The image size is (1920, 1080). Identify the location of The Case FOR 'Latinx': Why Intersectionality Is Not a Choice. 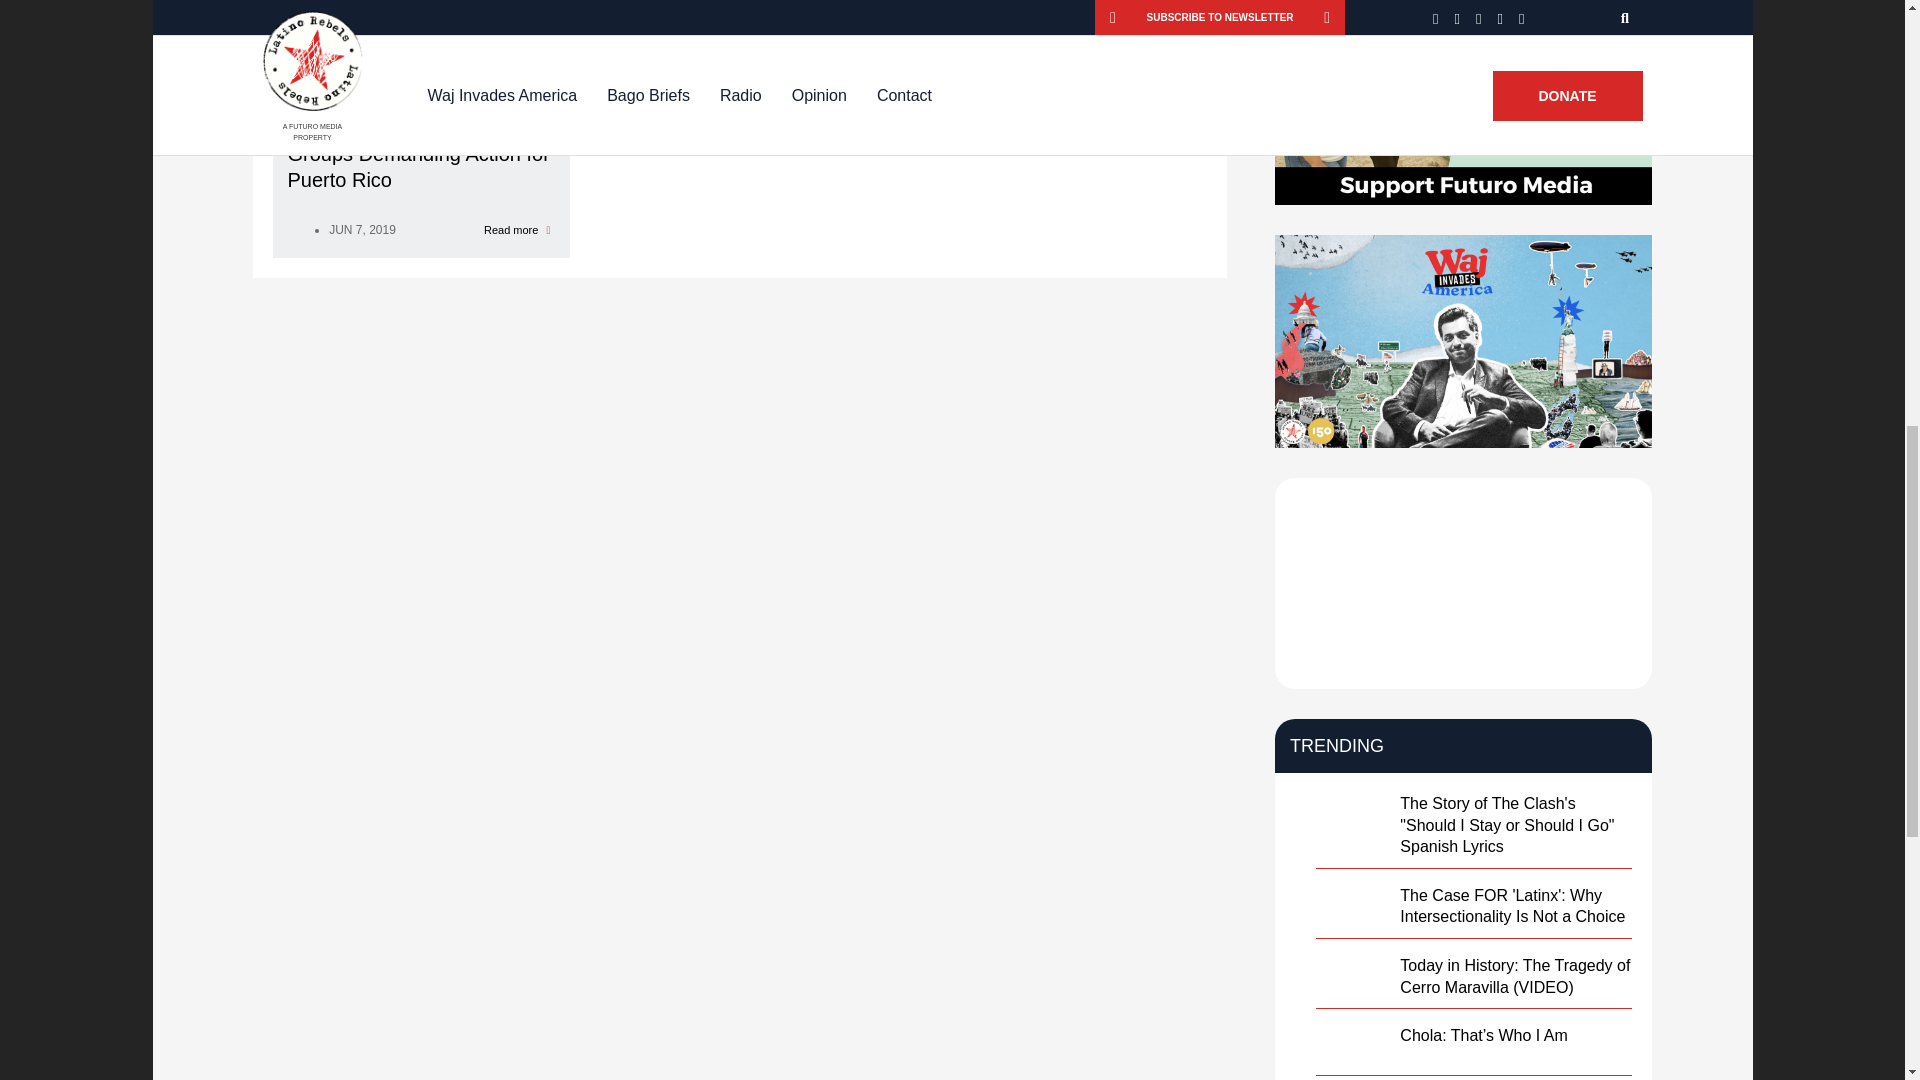
(1512, 906).